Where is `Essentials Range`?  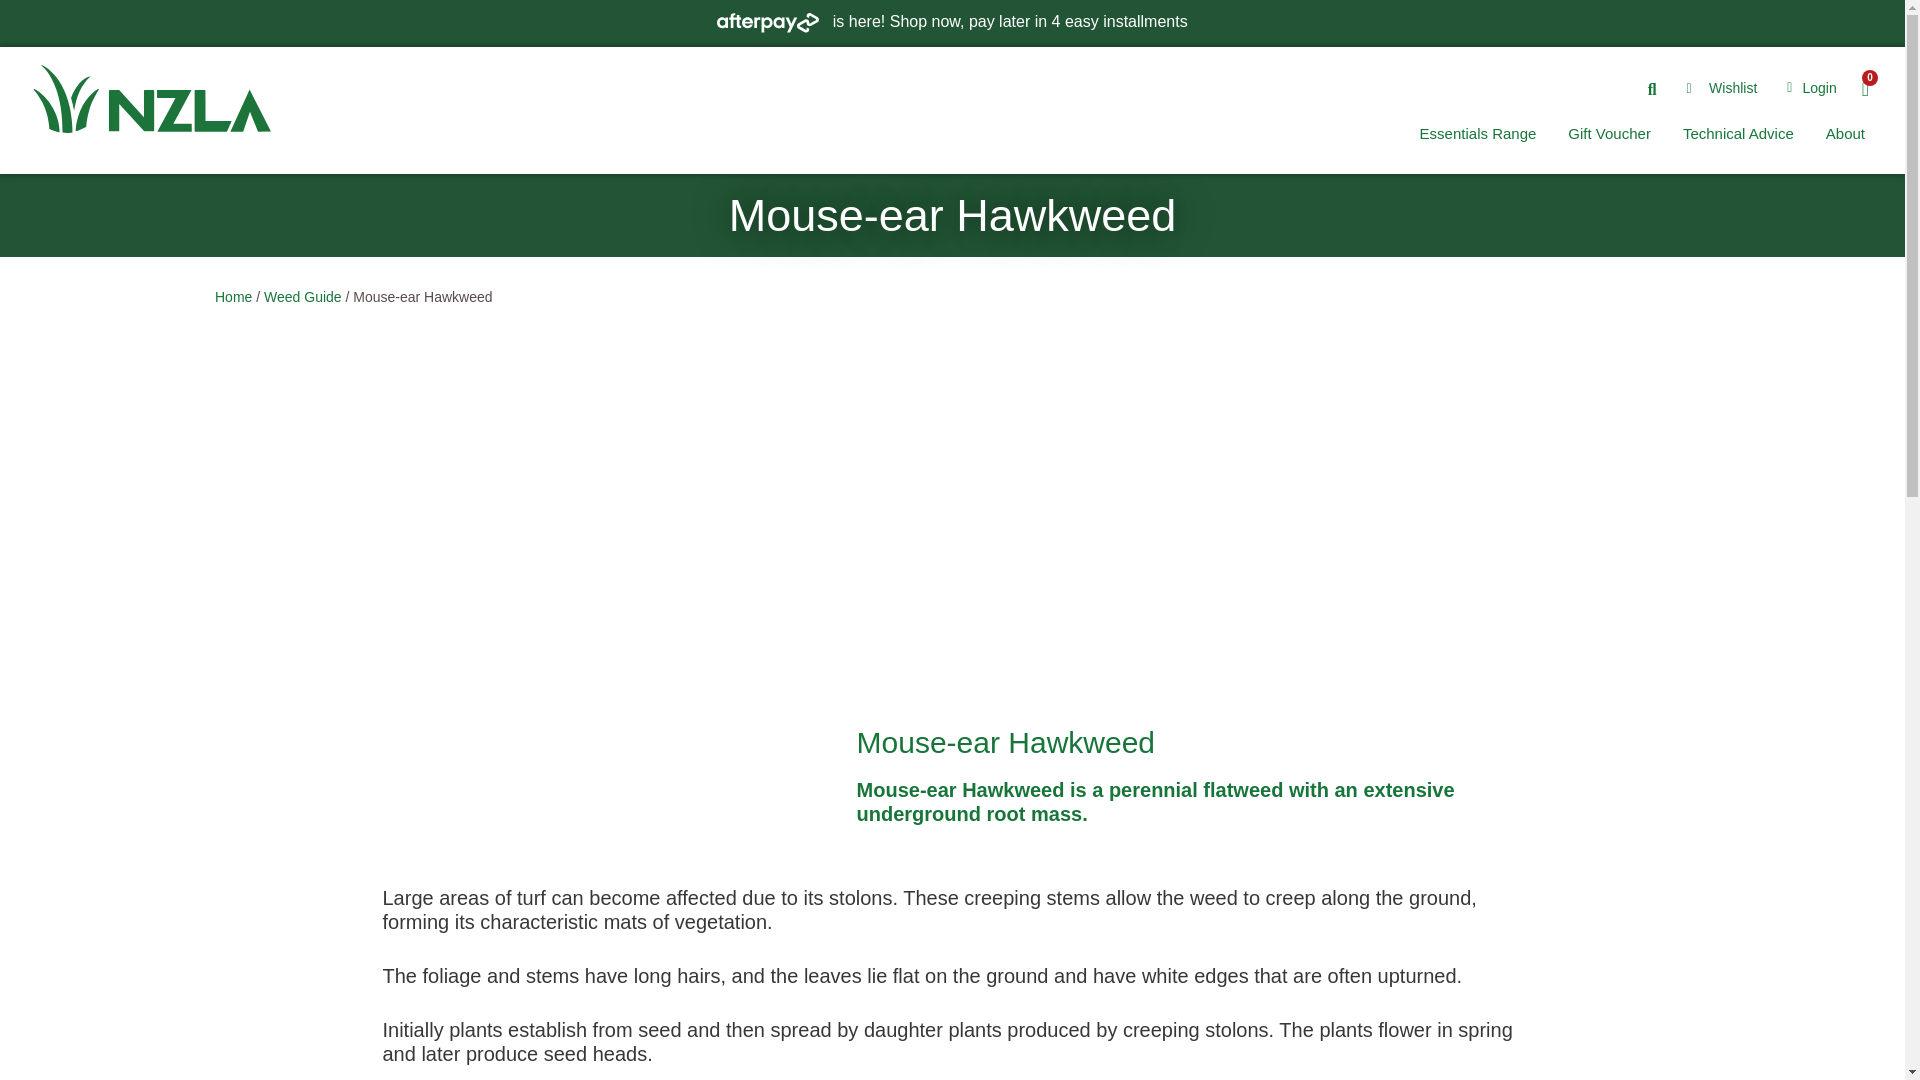
Essentials Range is located at coordinates (1478, 134).